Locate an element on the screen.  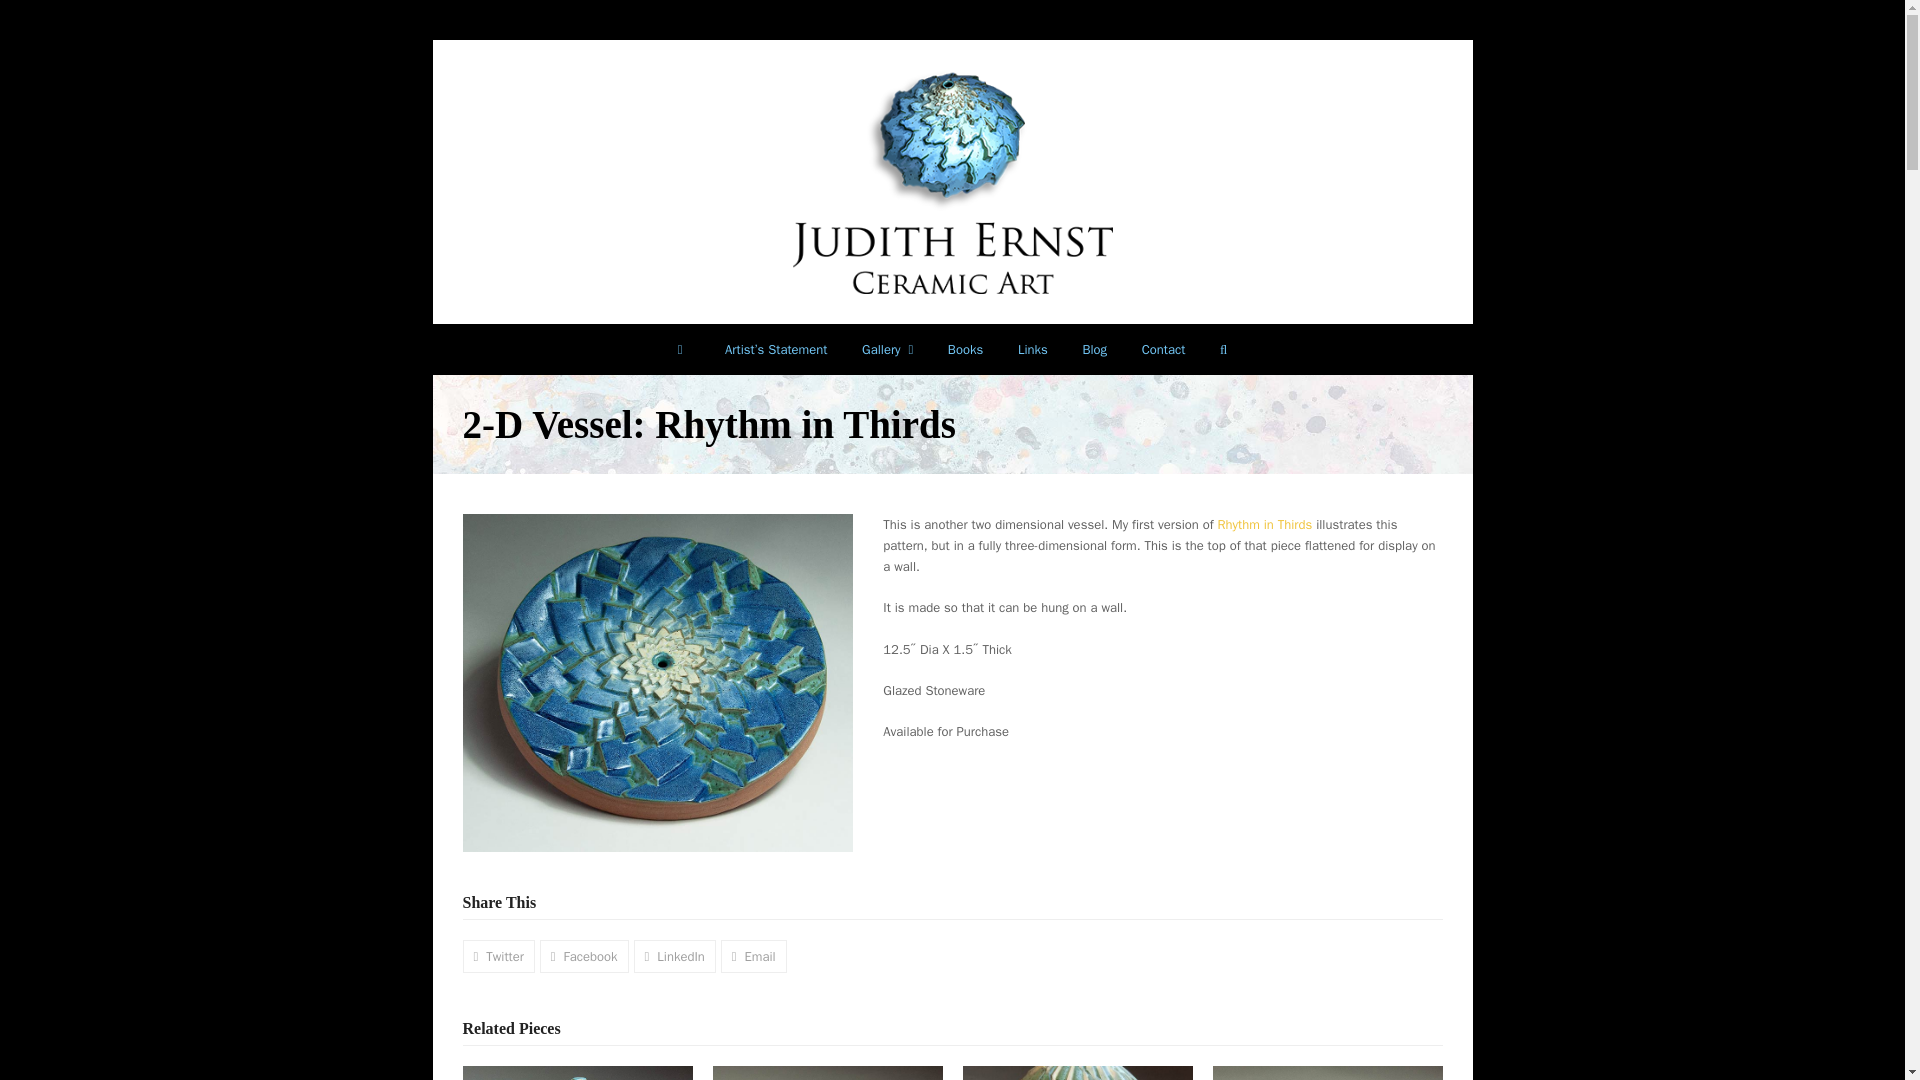
Links is located at coordinates (1032, 350).